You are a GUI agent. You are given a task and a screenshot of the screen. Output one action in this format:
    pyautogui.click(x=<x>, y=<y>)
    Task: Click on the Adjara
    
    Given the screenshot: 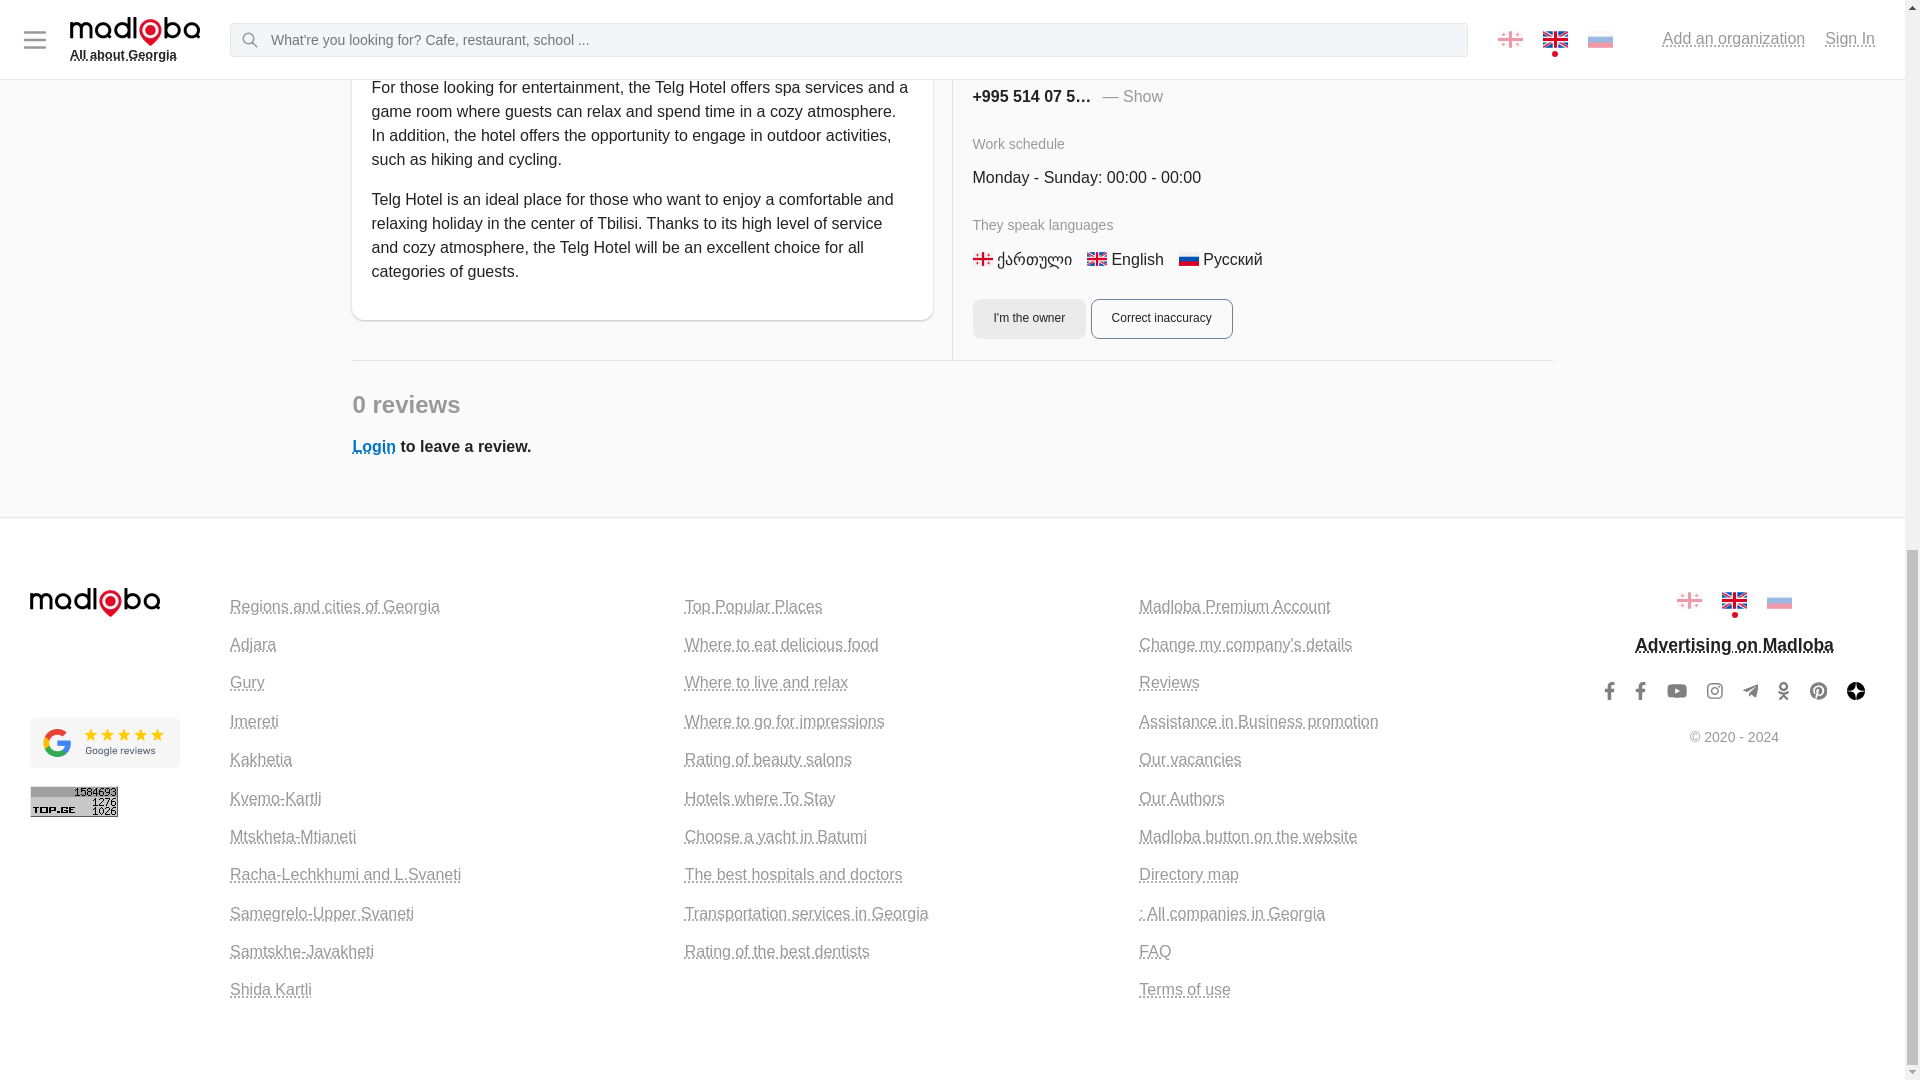 What is the action you would take?
    pyautogui.click(x=253, y=644)
    